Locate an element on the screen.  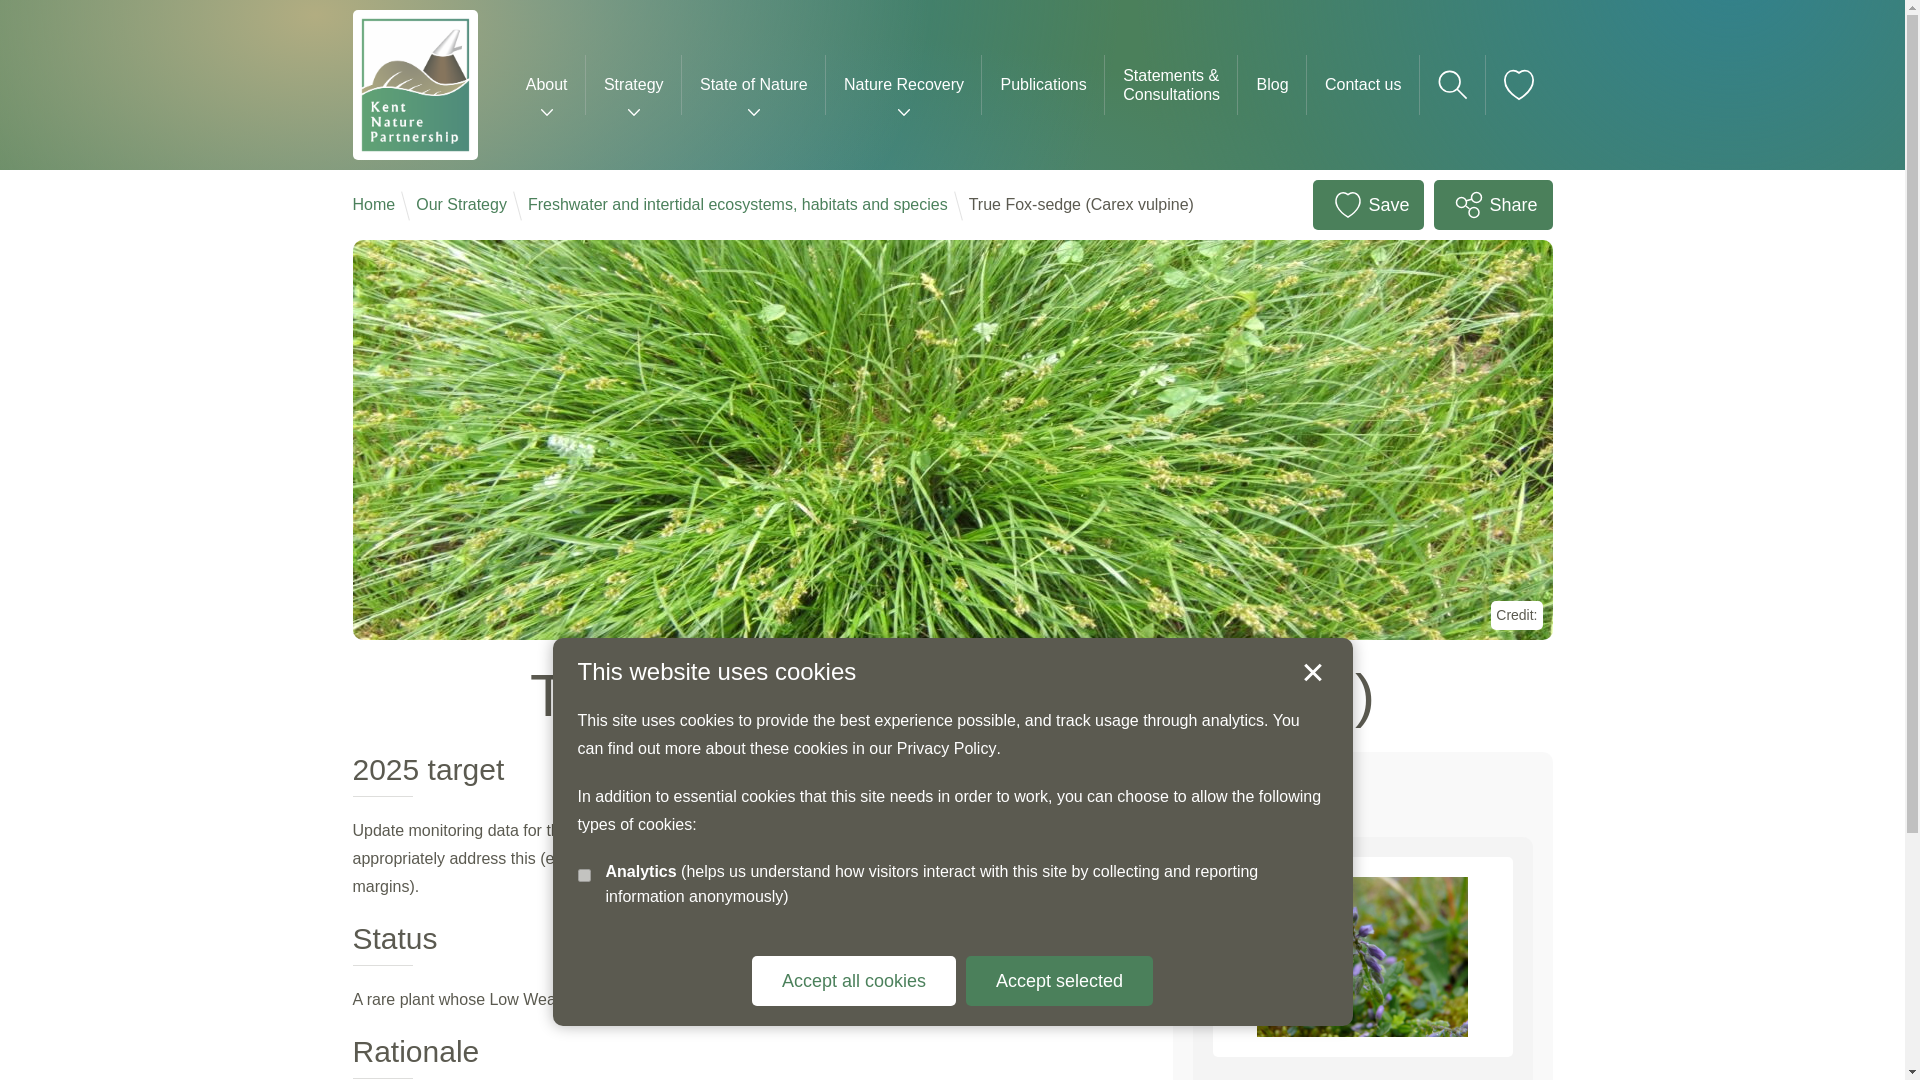
stats is located at coordinates (584, 876).